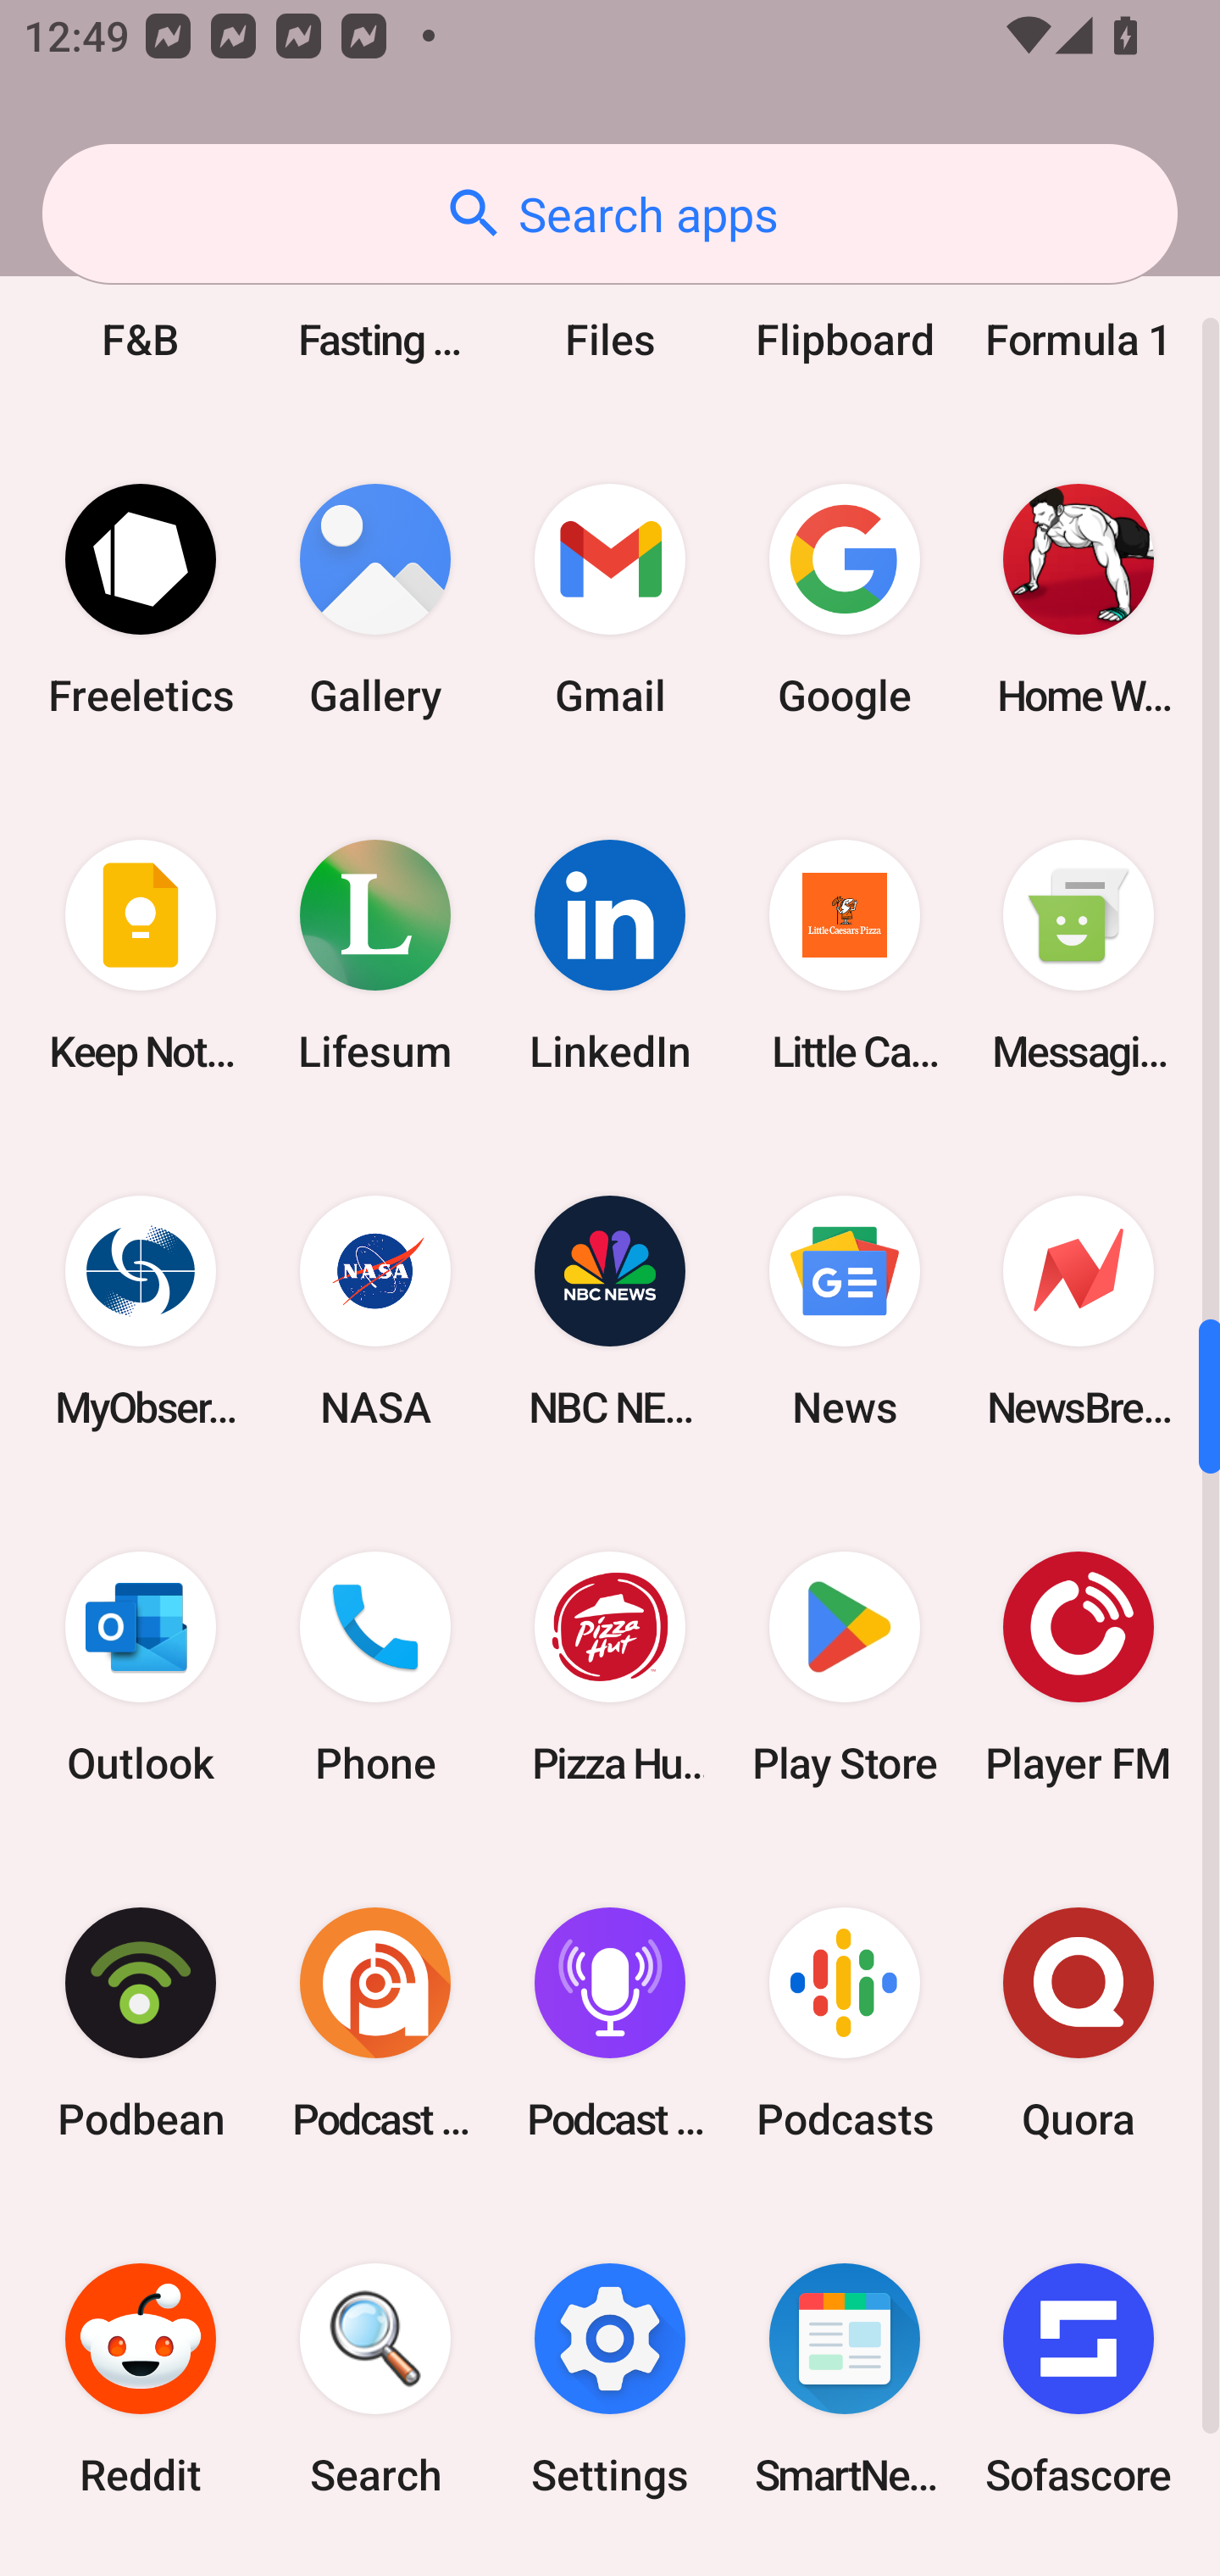  What do you see at coordinates (844, 296) in the screenshot?
I see `Flipboard` at bounding box center [844, 296].